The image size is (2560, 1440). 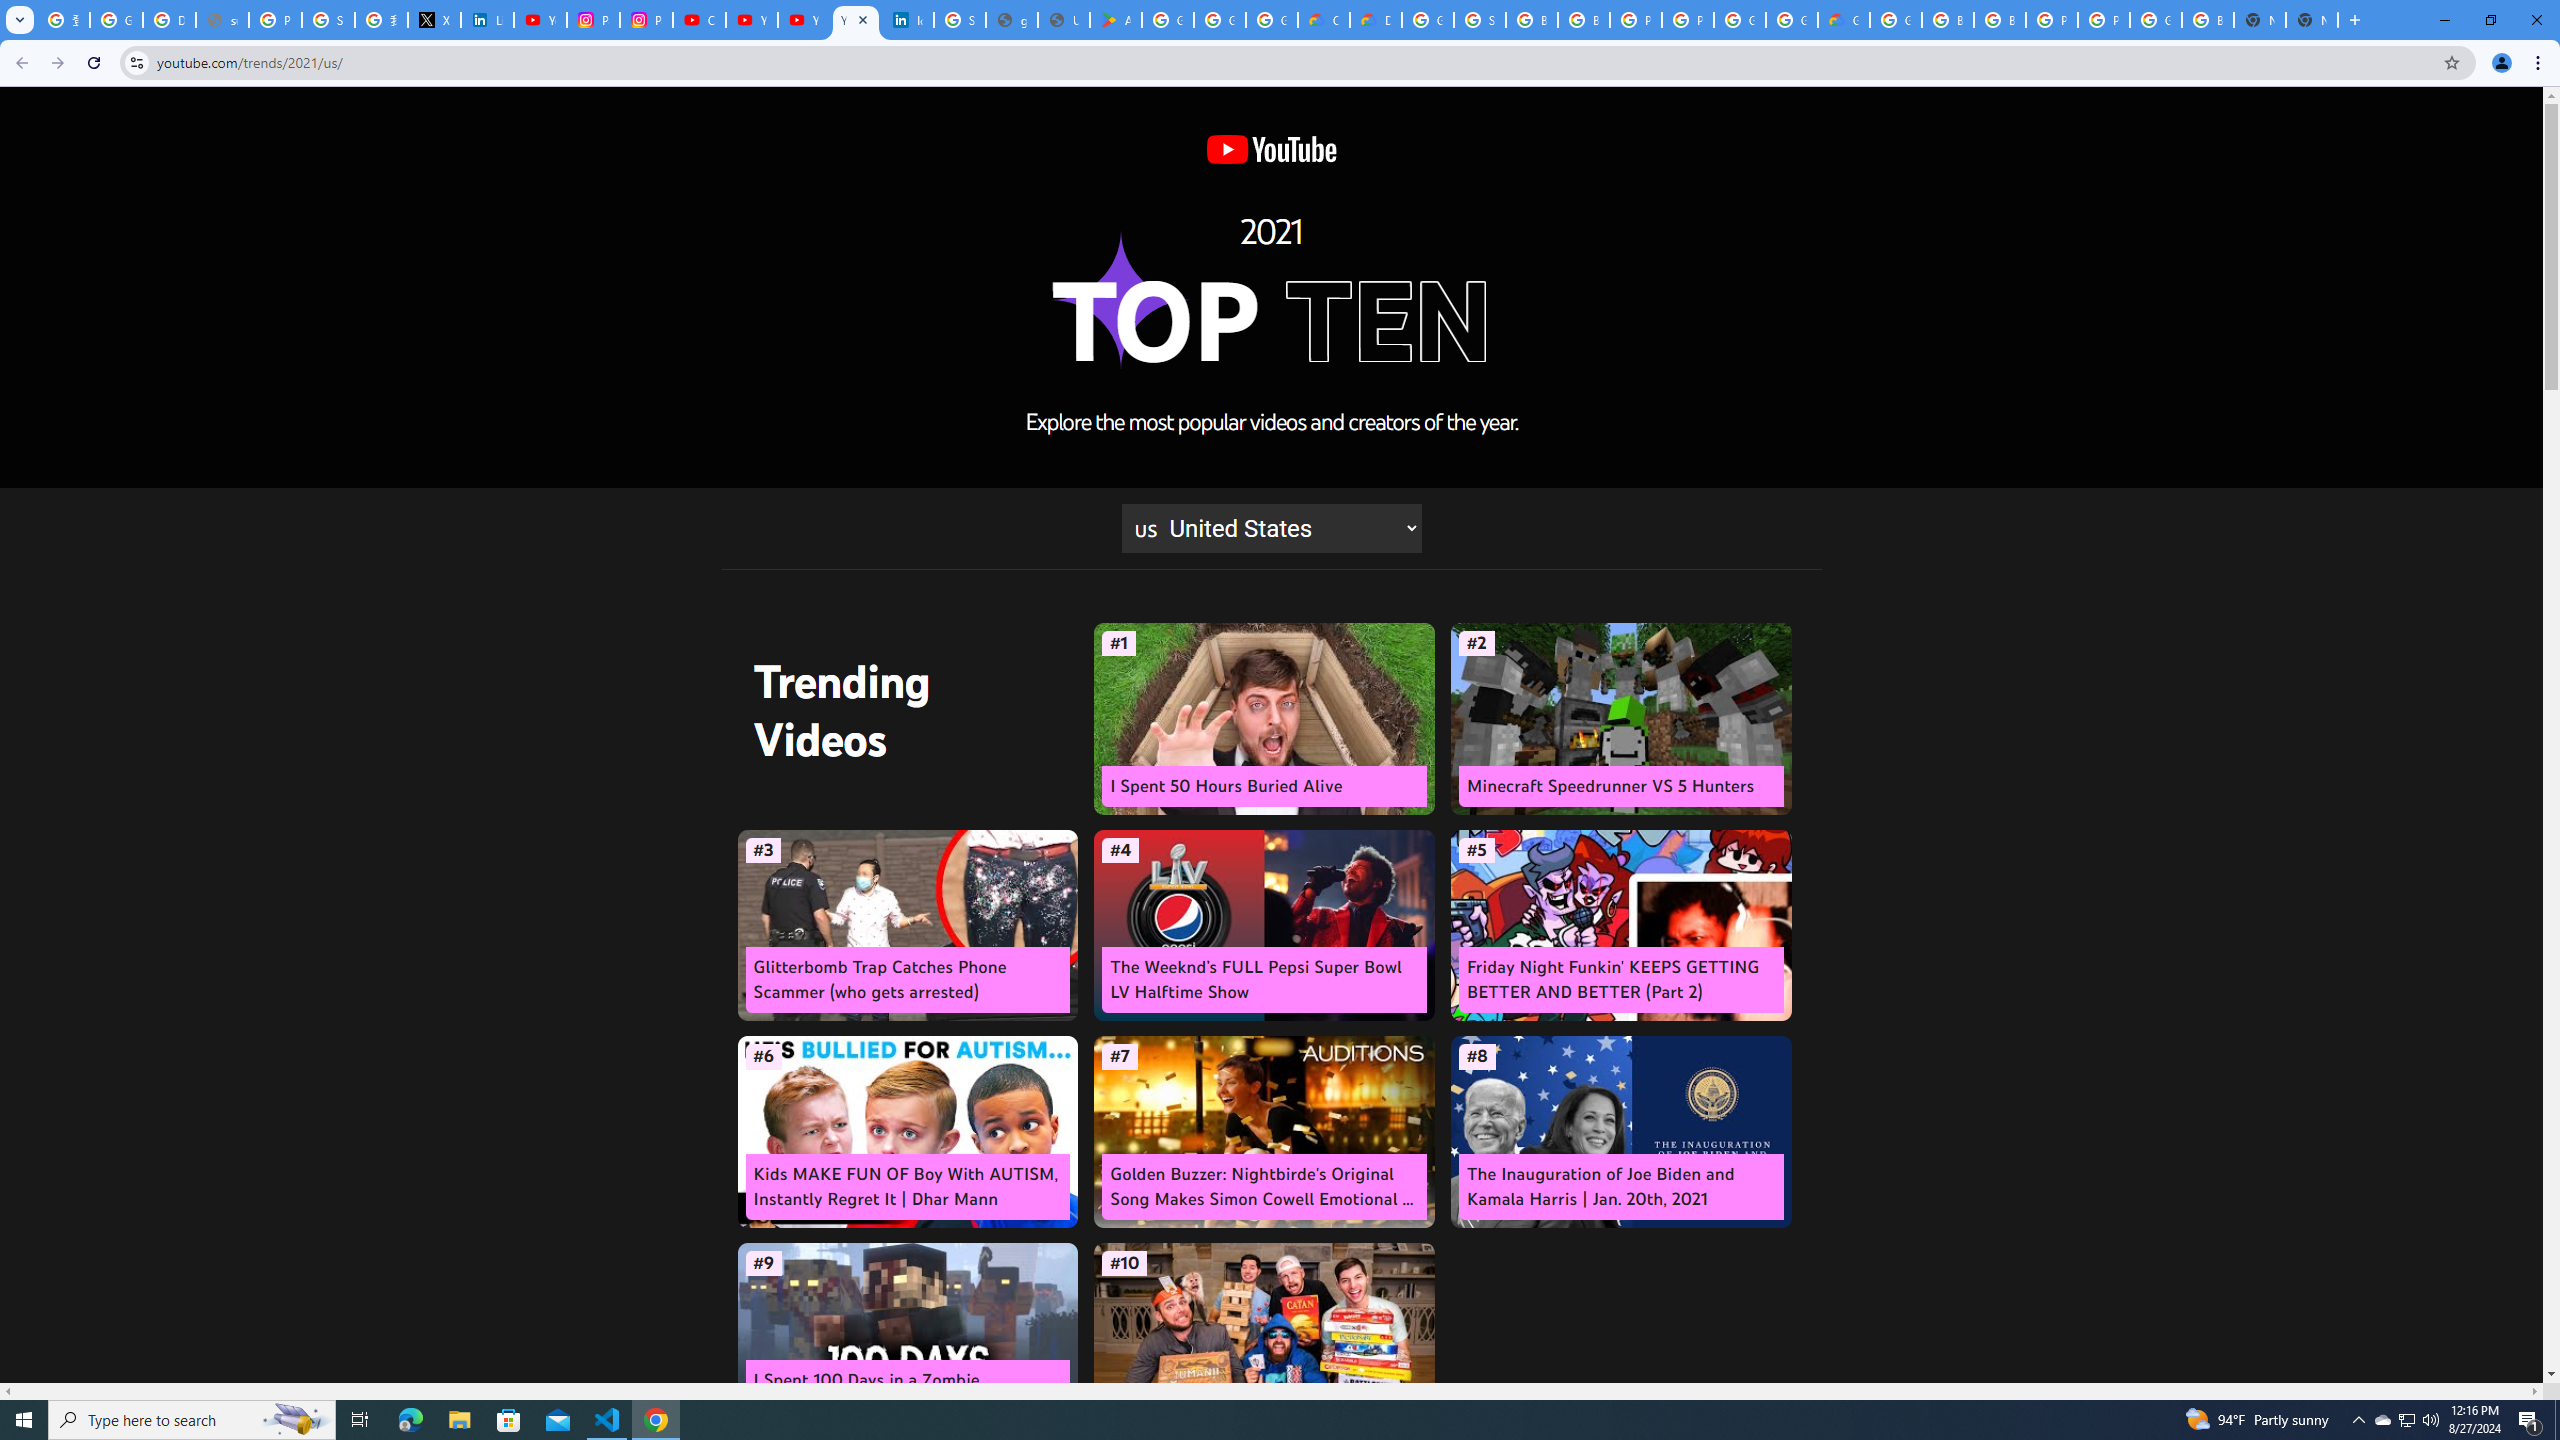 What do you see at coordinates (1116, 20) in the screenshot?
I see `Android Apps on Google Play` at bounding box center [1116, 20].